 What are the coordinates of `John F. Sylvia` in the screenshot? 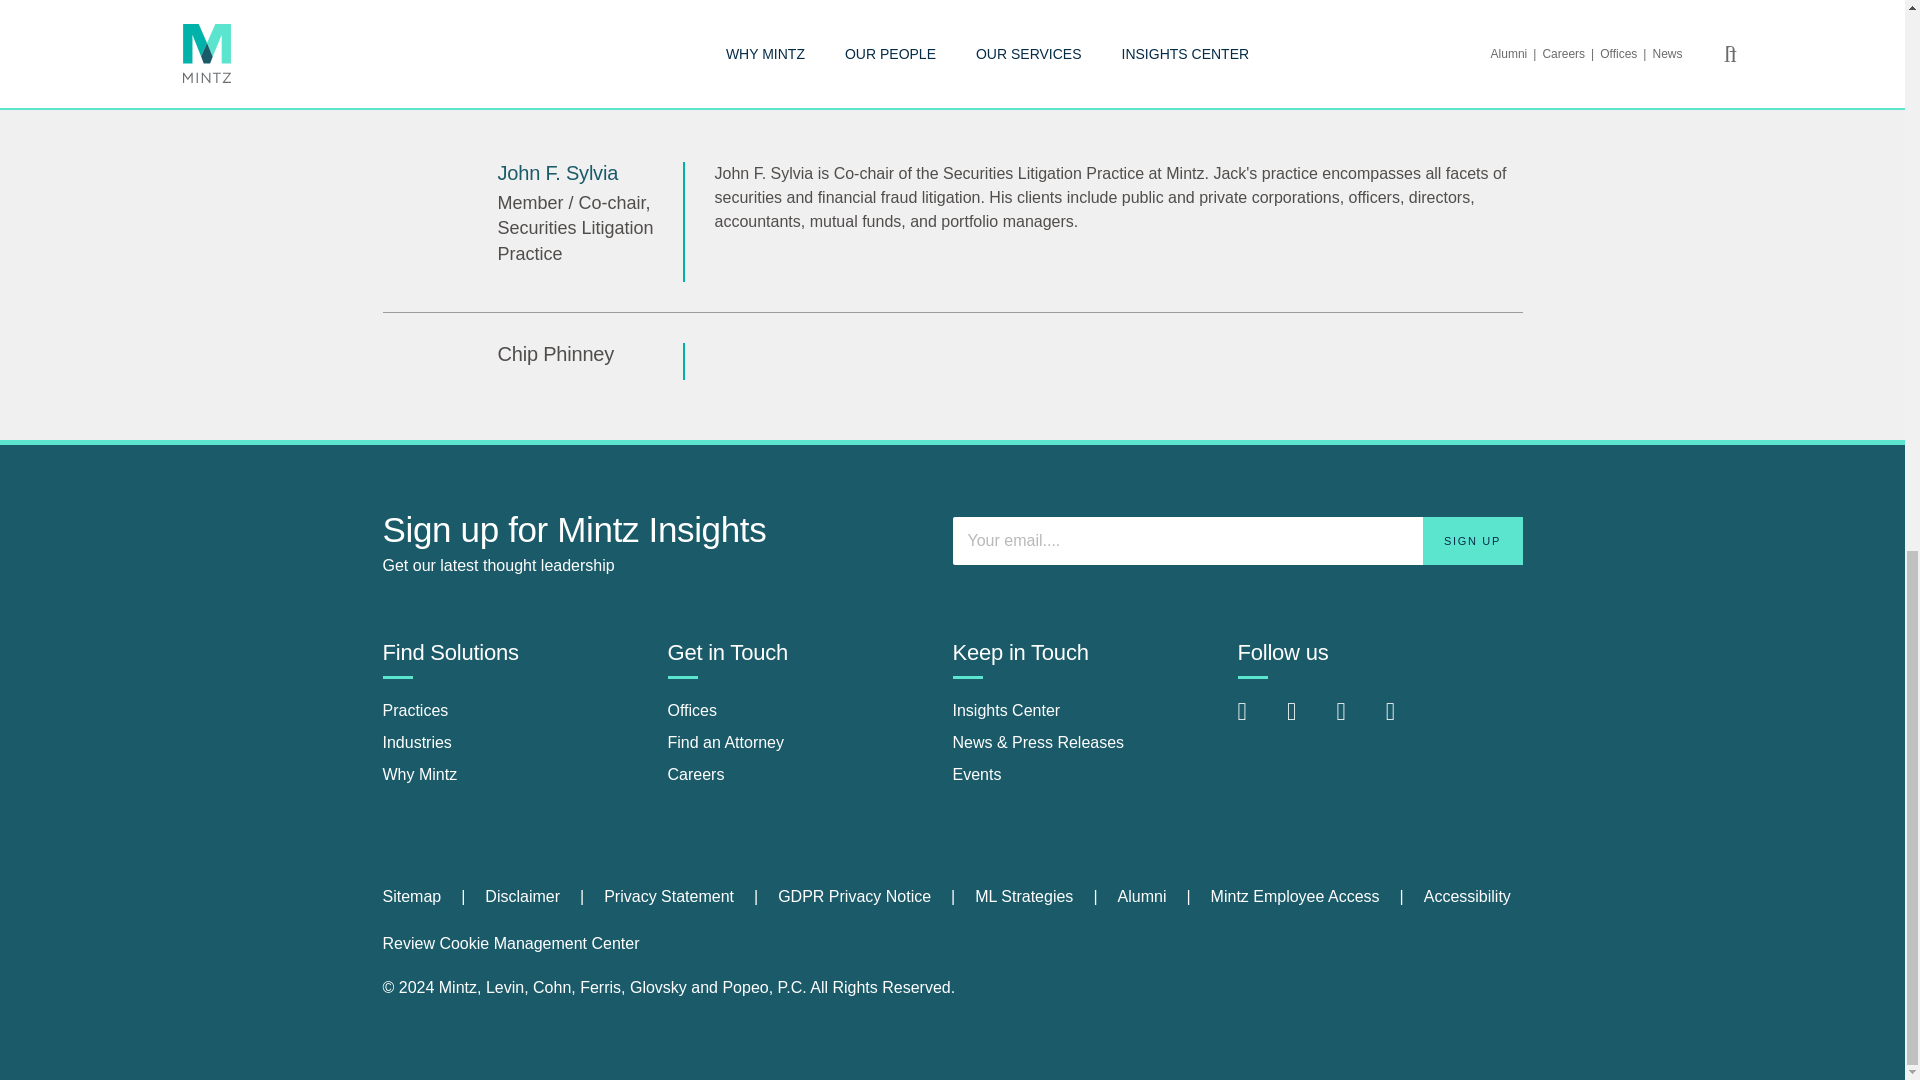 It's located at (558, 172).